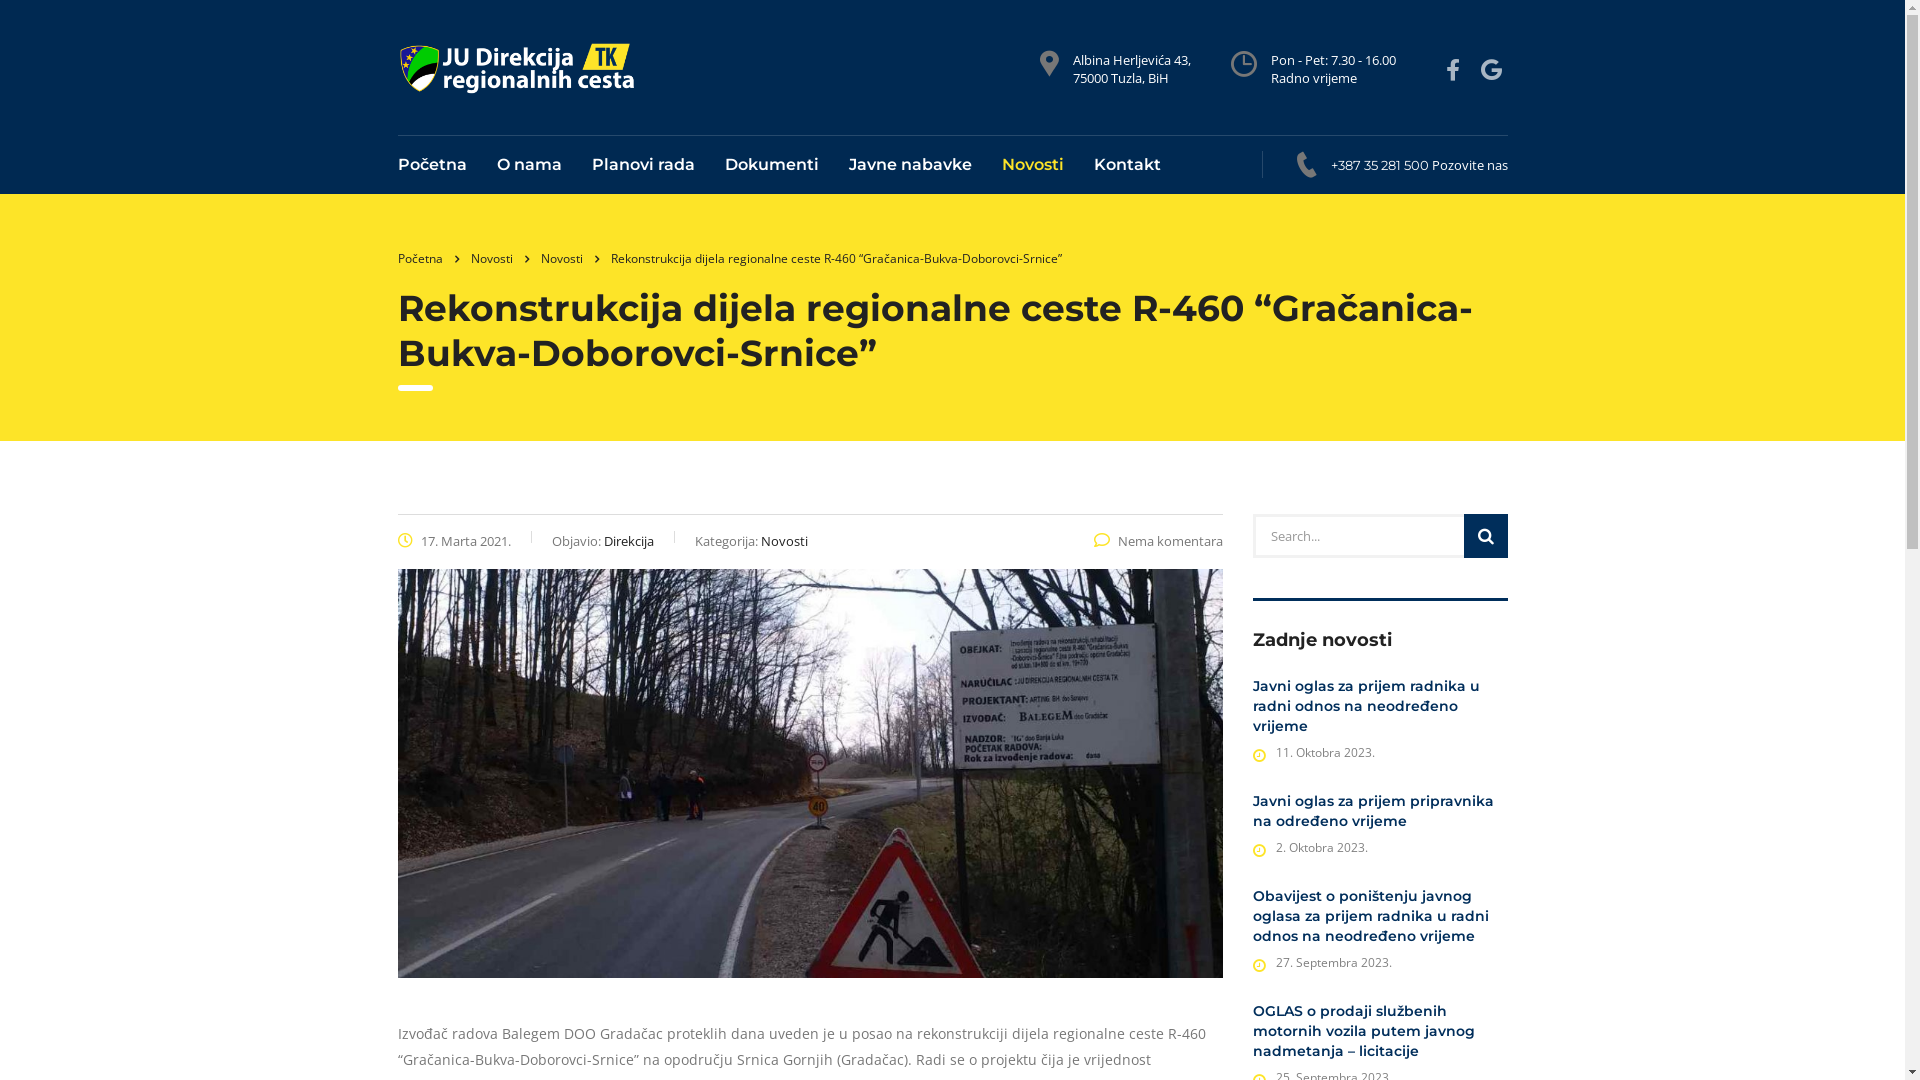  I want to click on  , so click(1494, 70).